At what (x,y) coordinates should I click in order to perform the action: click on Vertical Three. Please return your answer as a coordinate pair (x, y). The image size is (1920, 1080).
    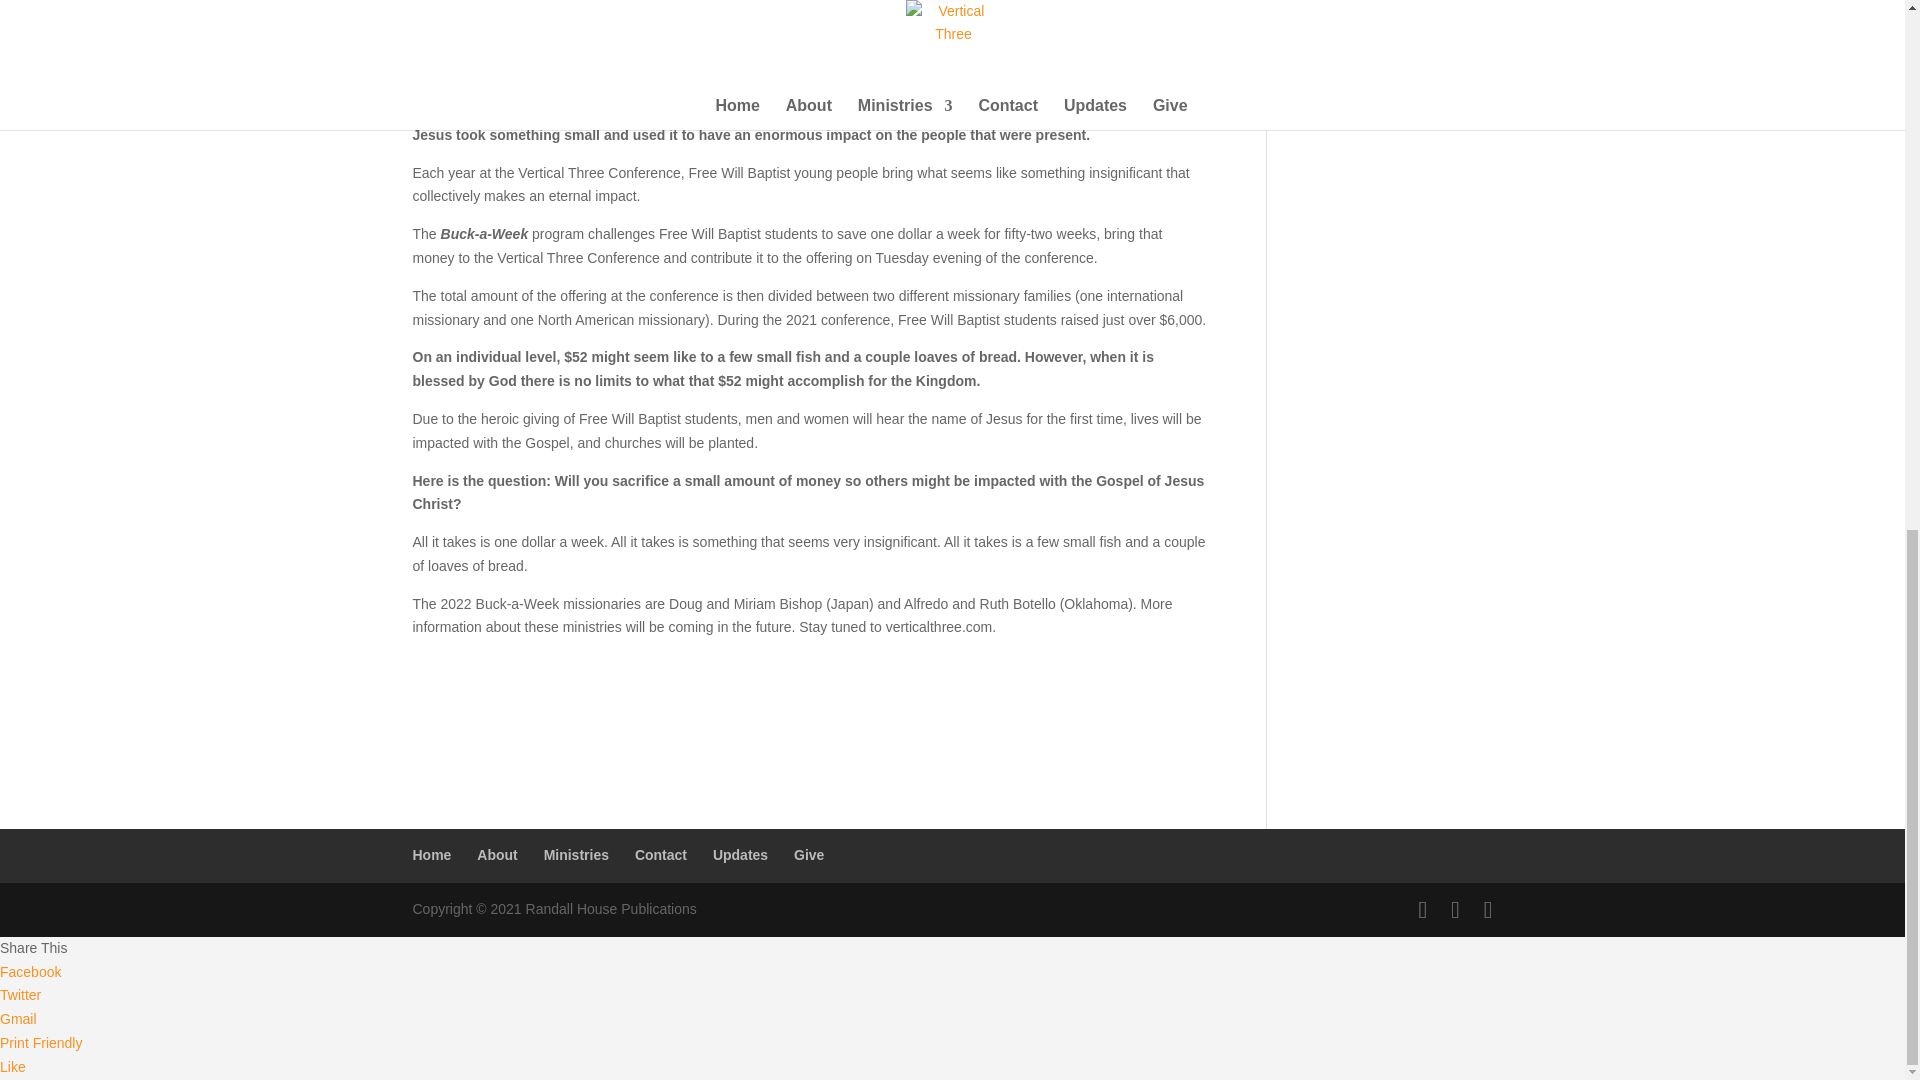
    Looking at the image, I should click on (1340, 54).